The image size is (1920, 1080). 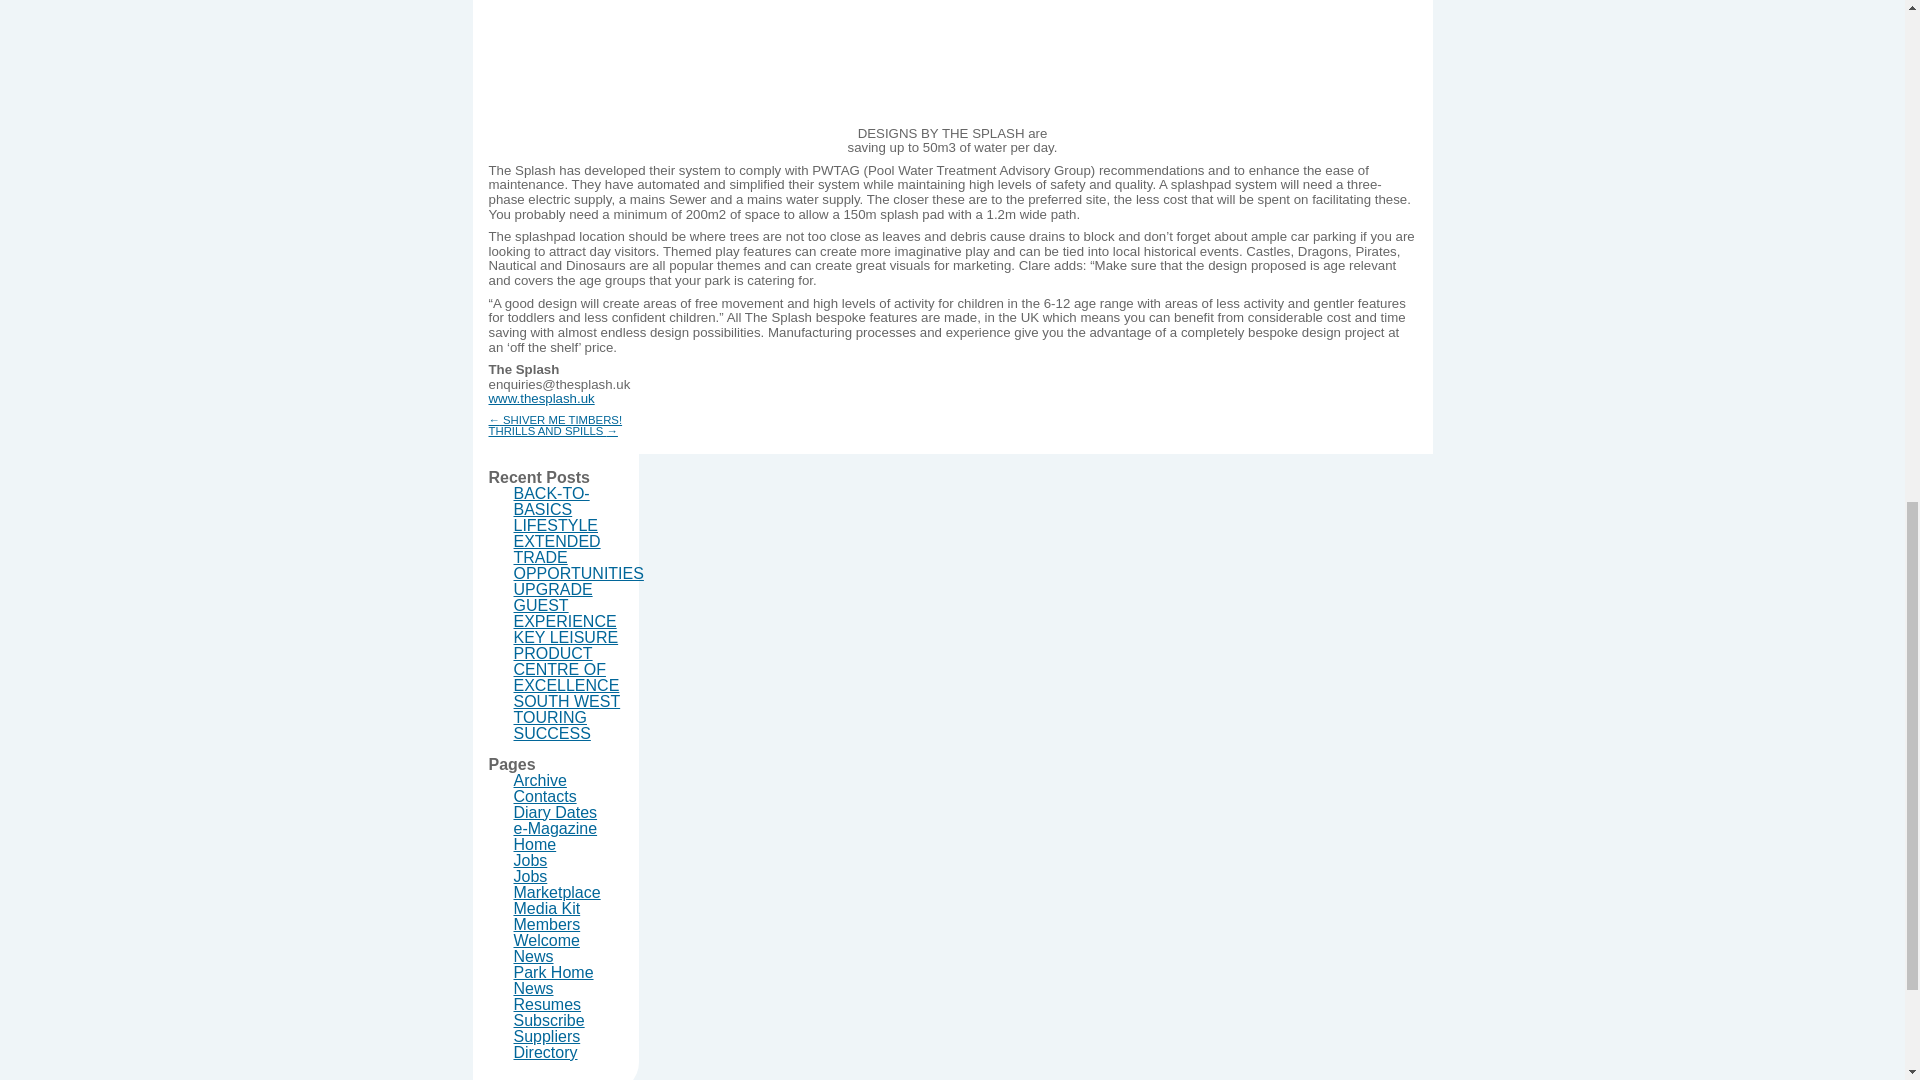 What do you see at coordinates (565, 605) in the screenshot?
I see `UPGRADE GUEST EXPERIENCE` at bounding box center [565, 605].